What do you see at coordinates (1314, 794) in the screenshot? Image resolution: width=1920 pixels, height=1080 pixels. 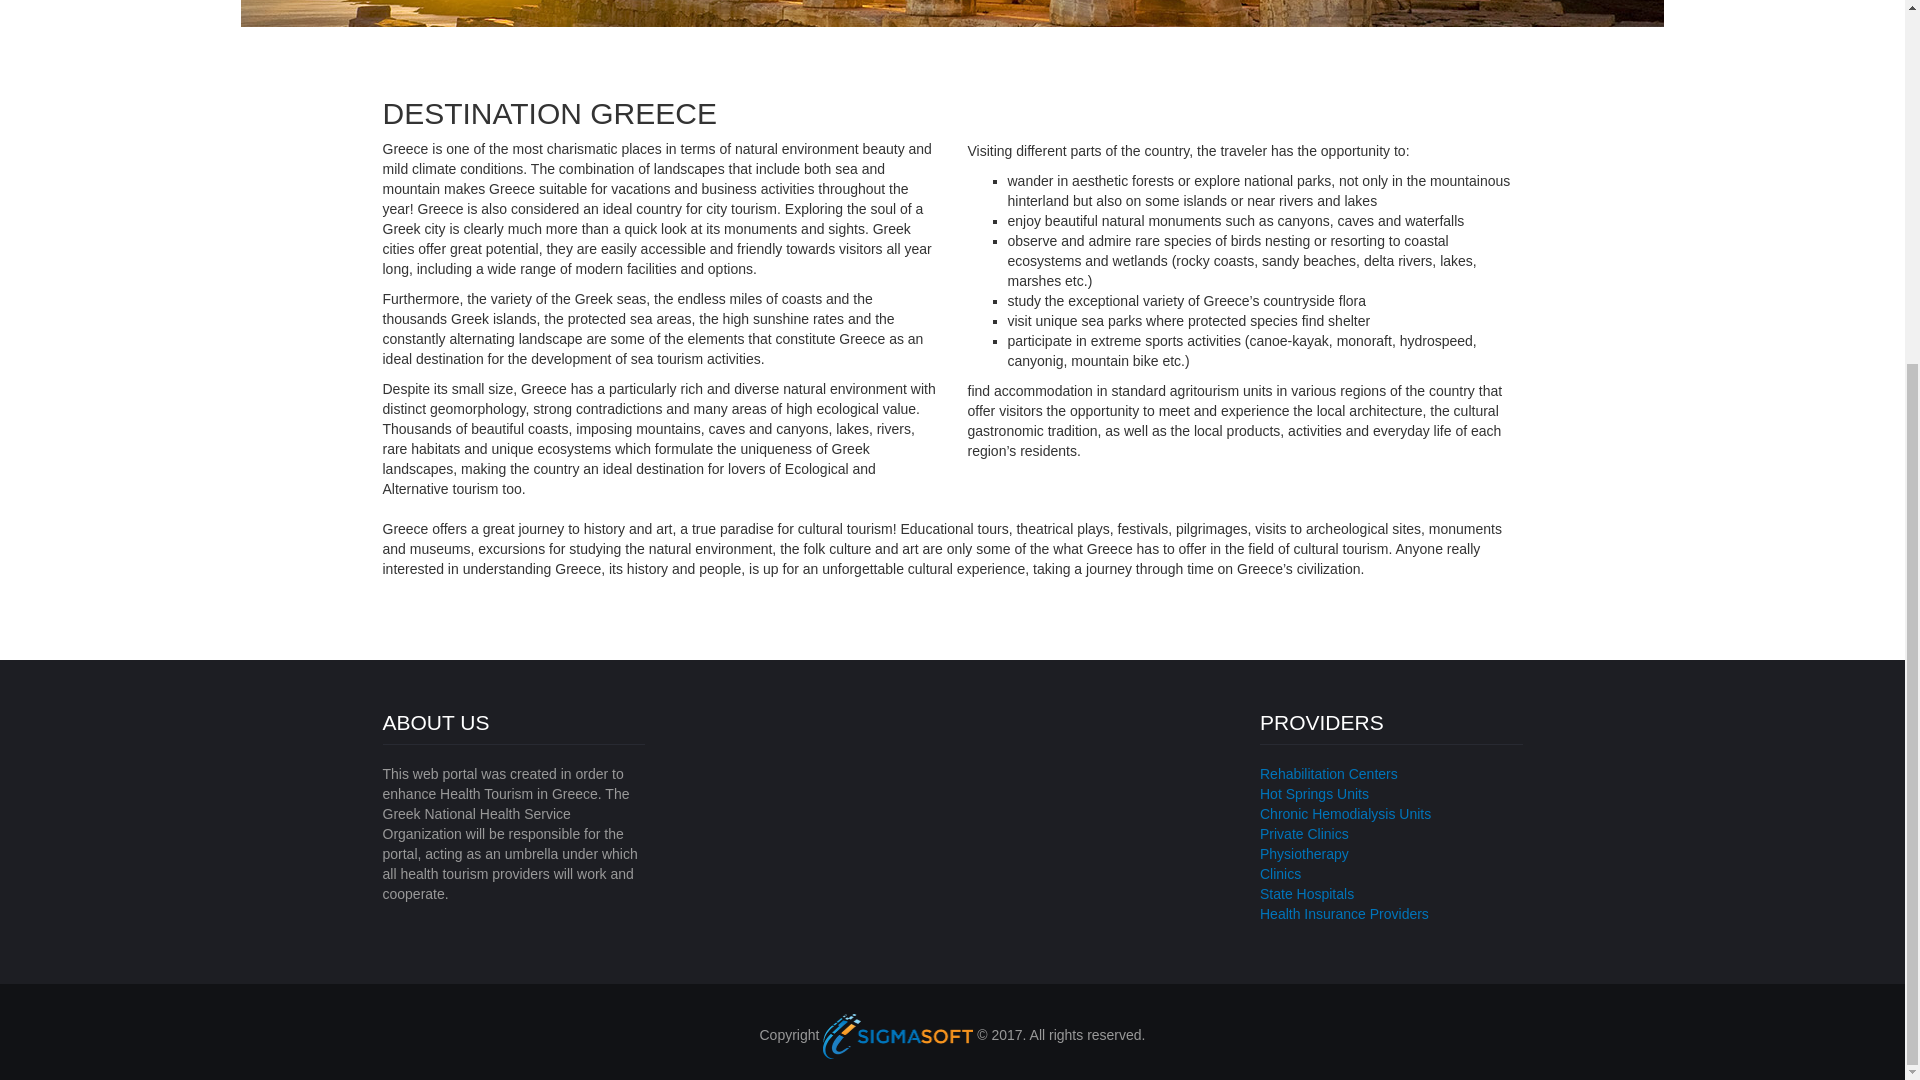 I see `Hot Springs Units` at bounding box center [1314, 794].